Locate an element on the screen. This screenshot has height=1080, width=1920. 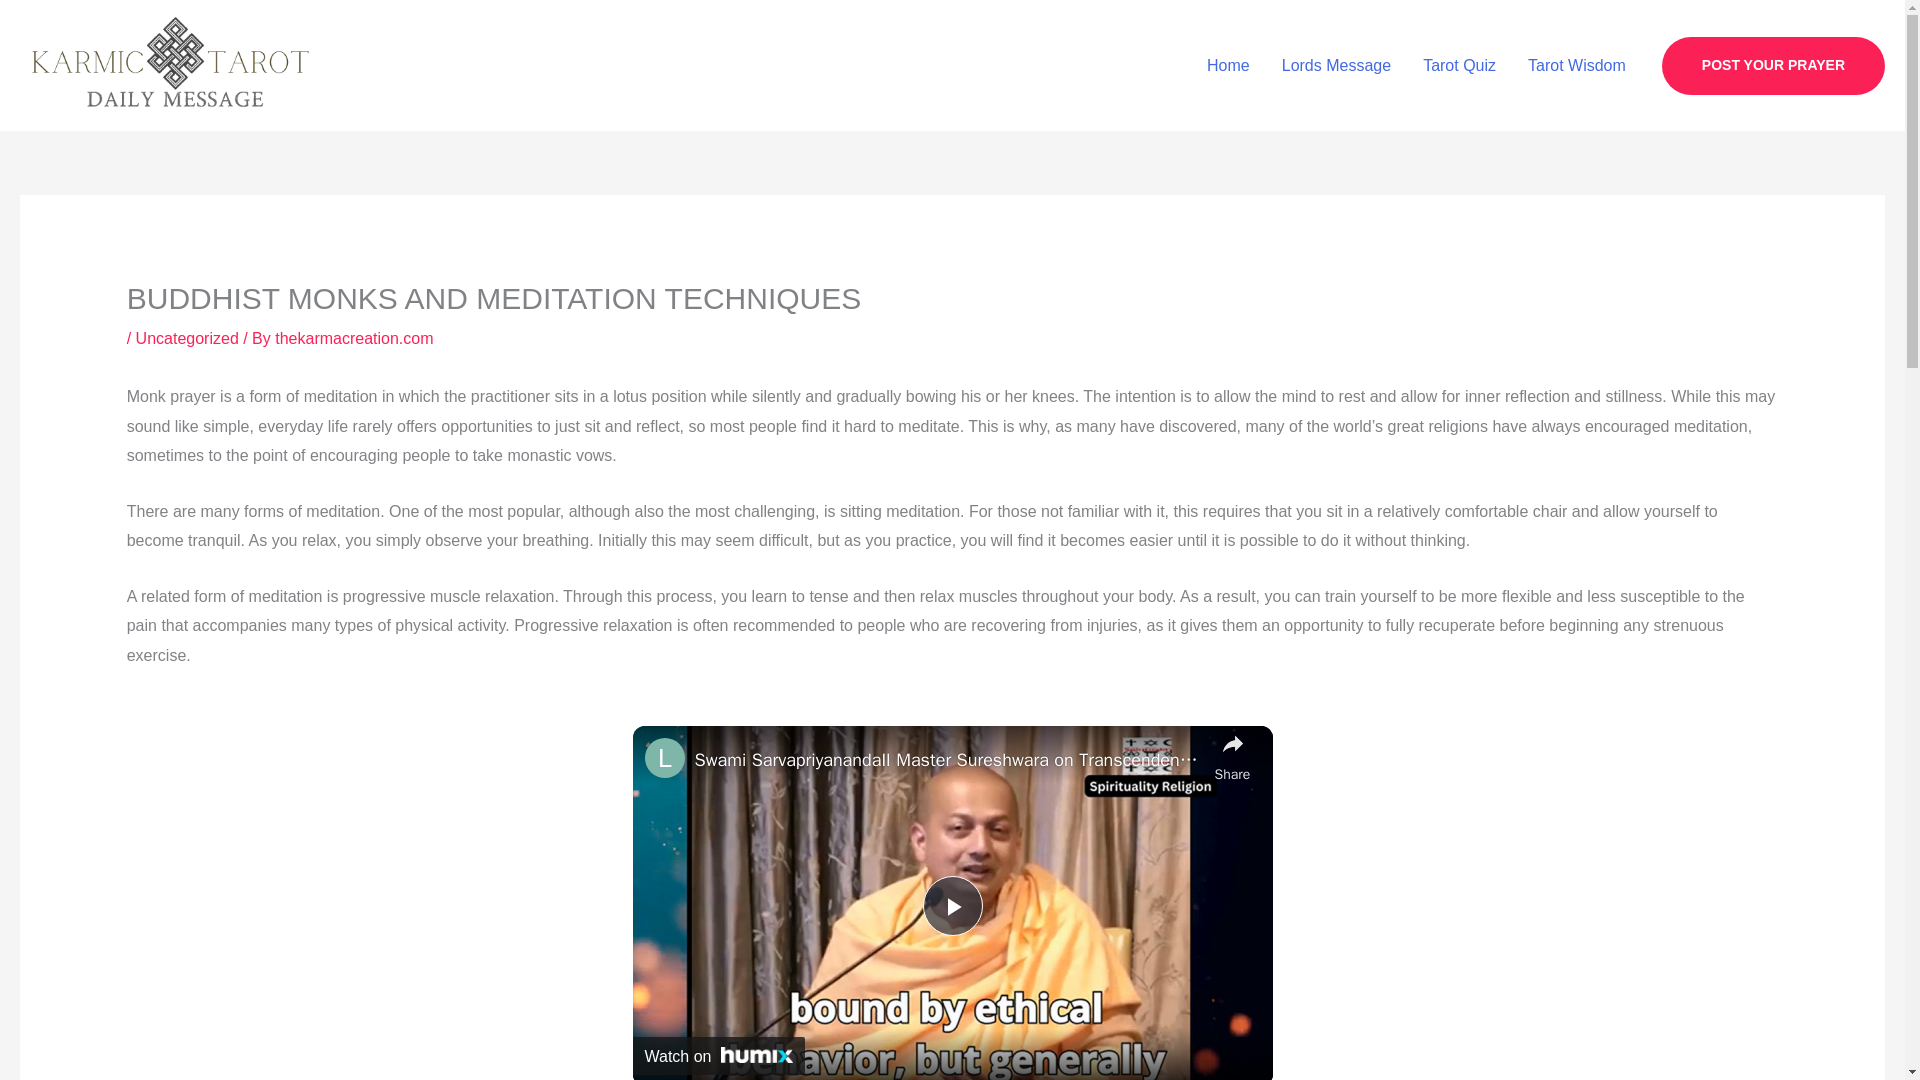
Share is located at coordinates (1231, 756).